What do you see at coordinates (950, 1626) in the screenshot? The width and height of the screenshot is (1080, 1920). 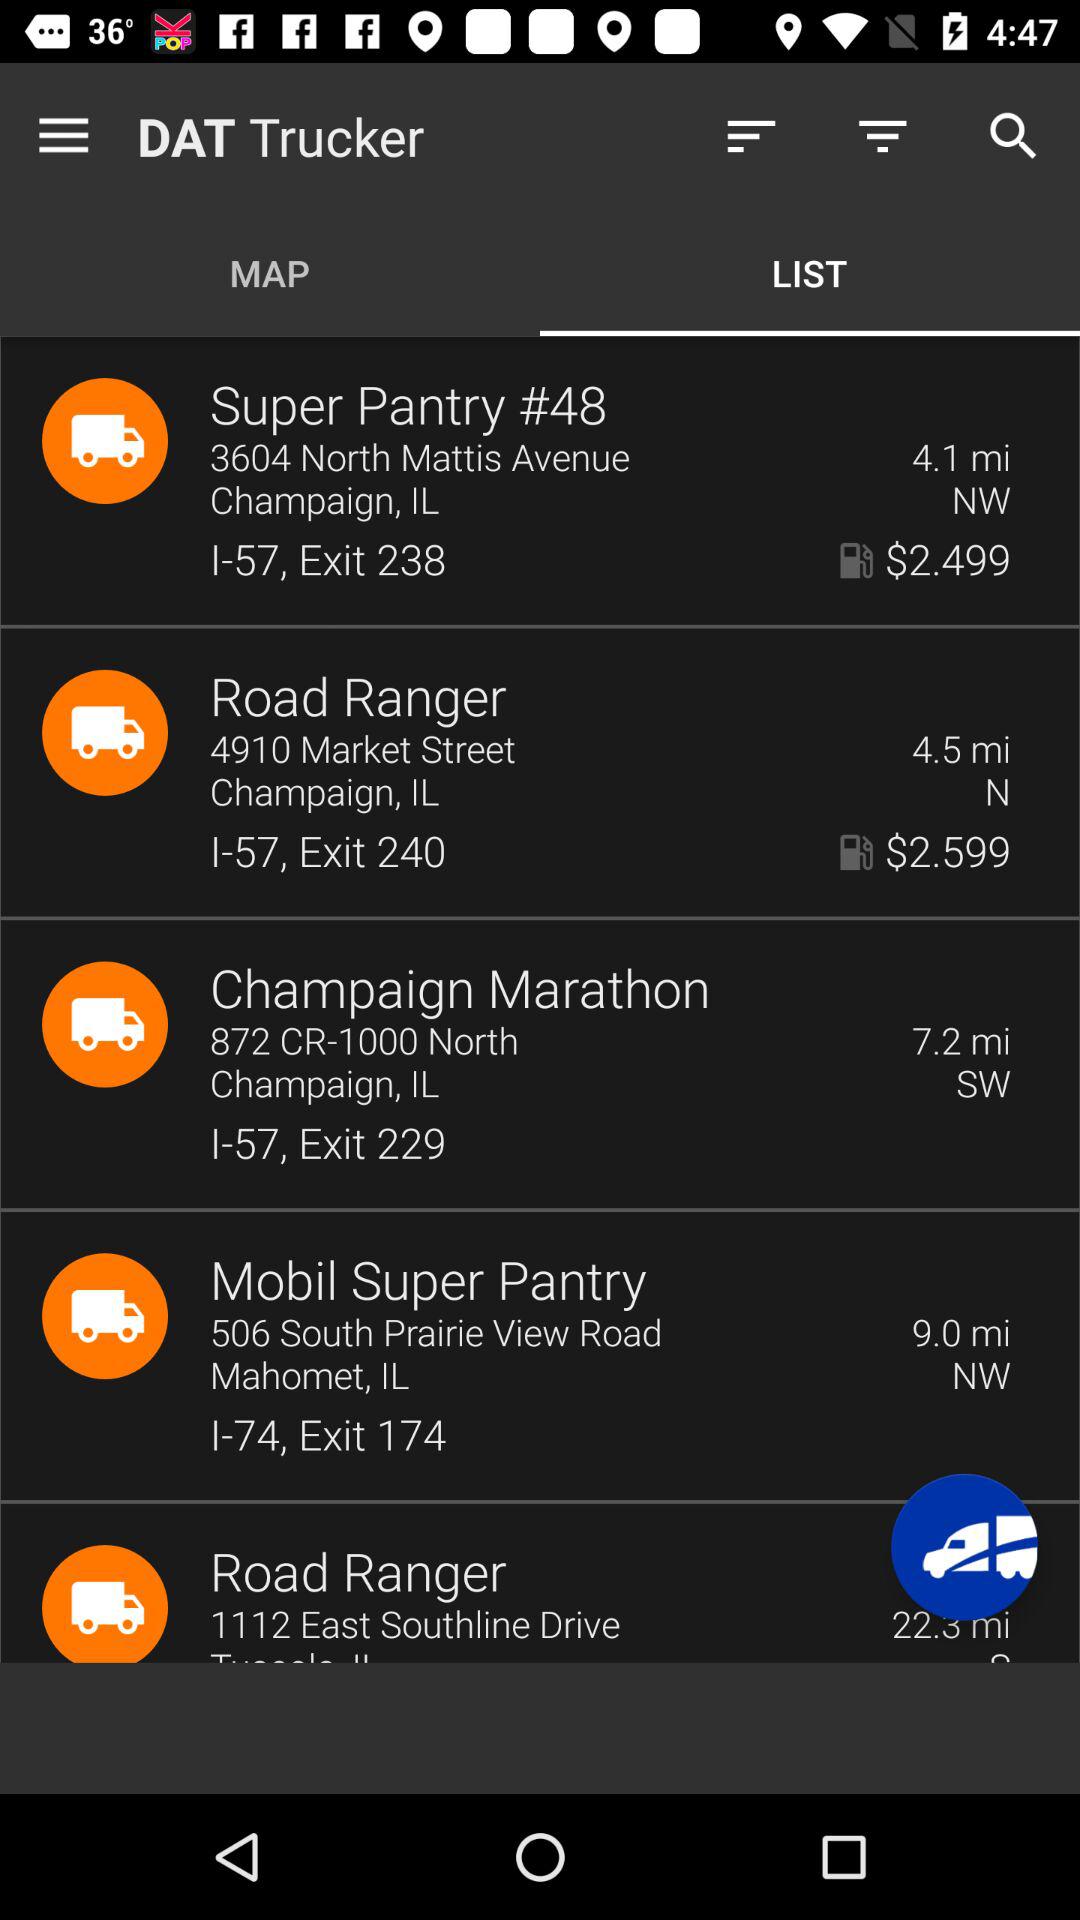 I see `swipe to 22.3 mi icon` at bounding box center [950, 1626].